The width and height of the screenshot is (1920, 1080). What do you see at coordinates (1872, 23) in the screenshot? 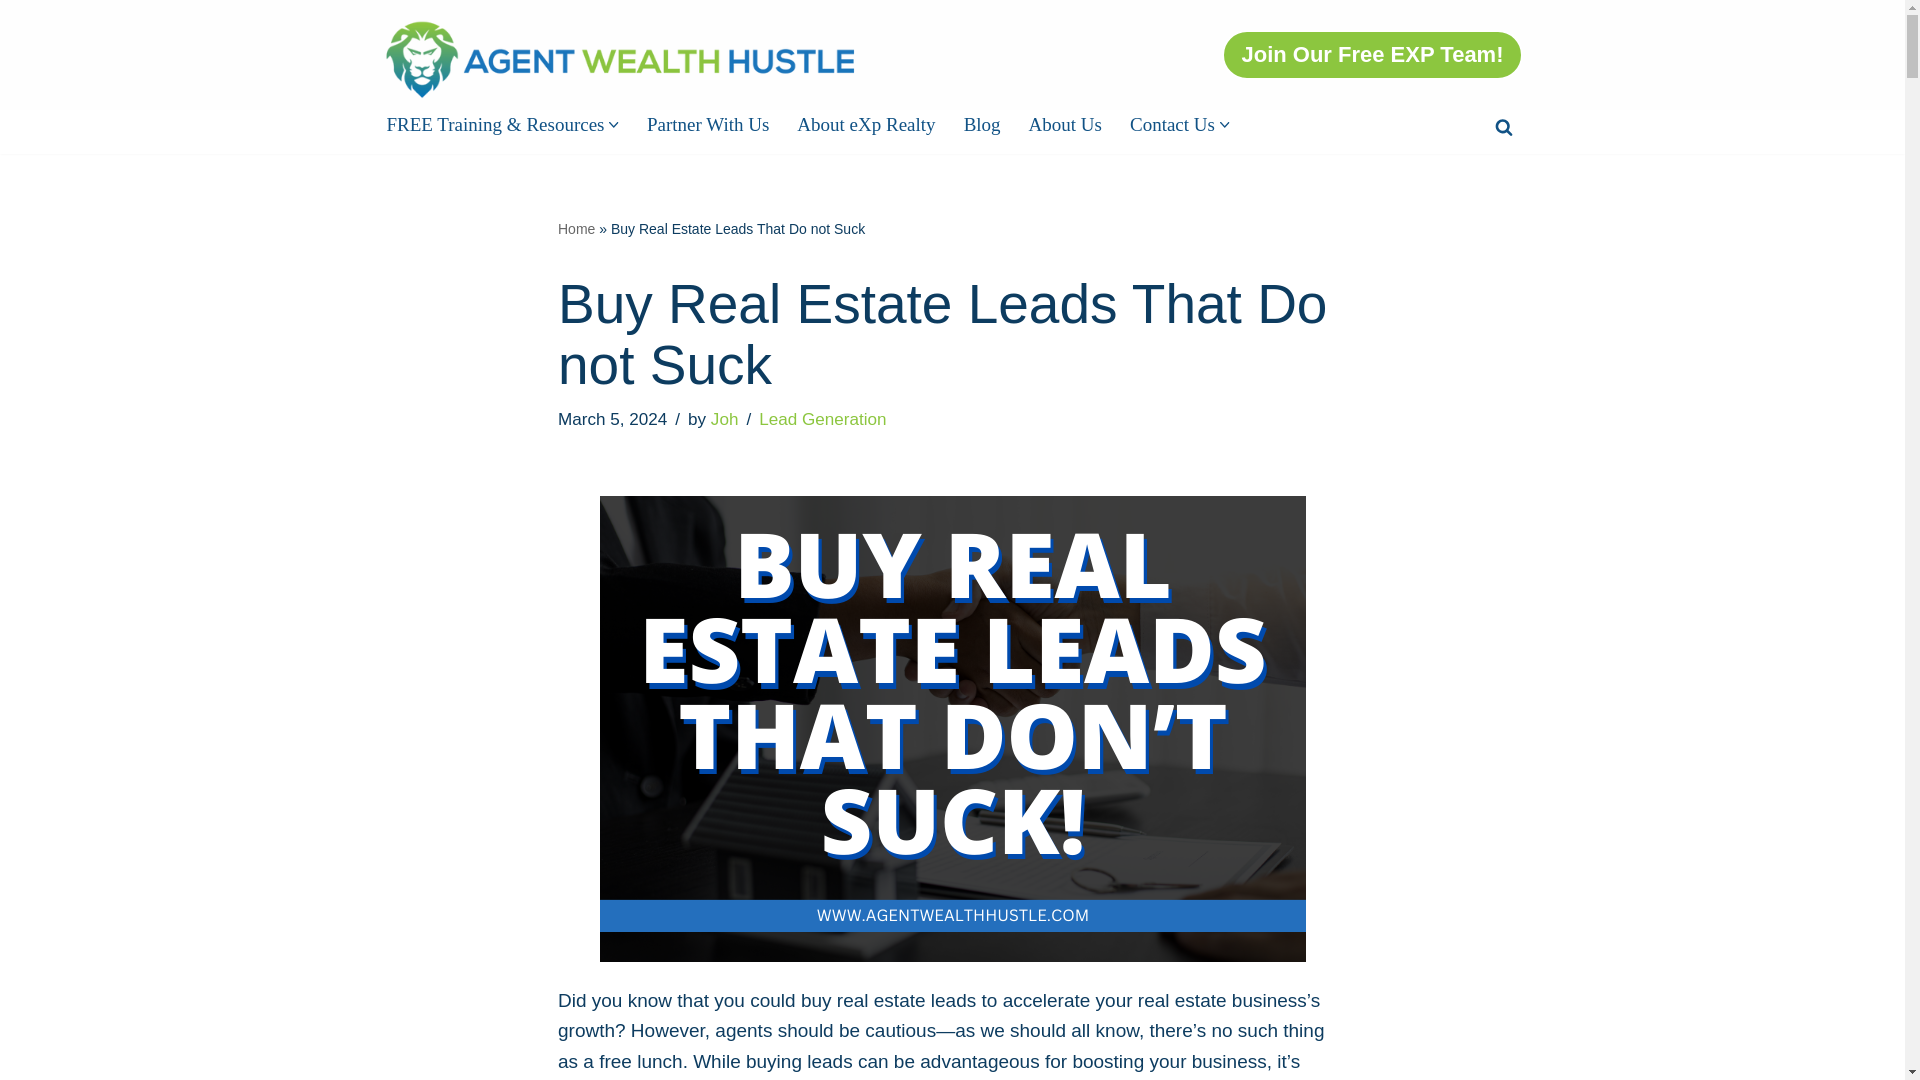
I see `Navigation Menu` at bounding box center [1872, 23].